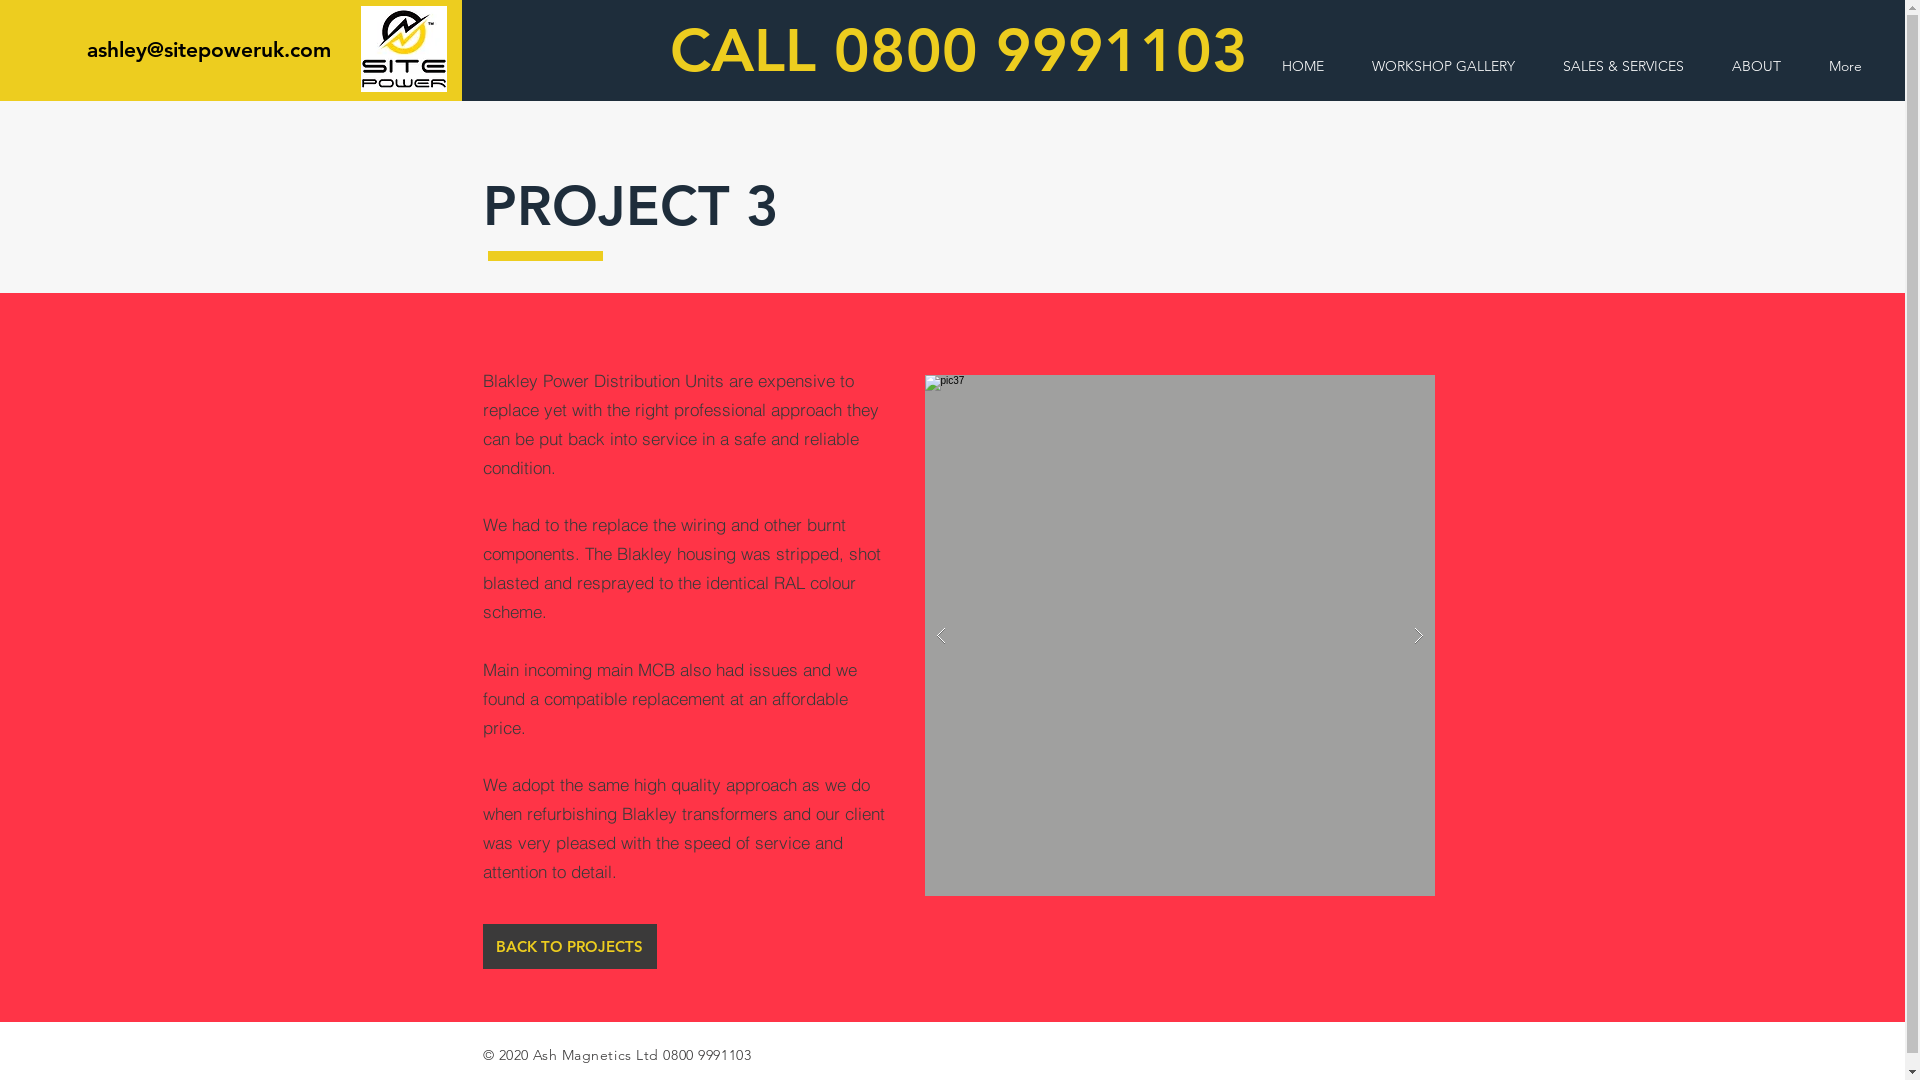 The width and height of the screenshot is (1920, 1080). I want to click on BACK TO PROJECTS, so click(569, 946).